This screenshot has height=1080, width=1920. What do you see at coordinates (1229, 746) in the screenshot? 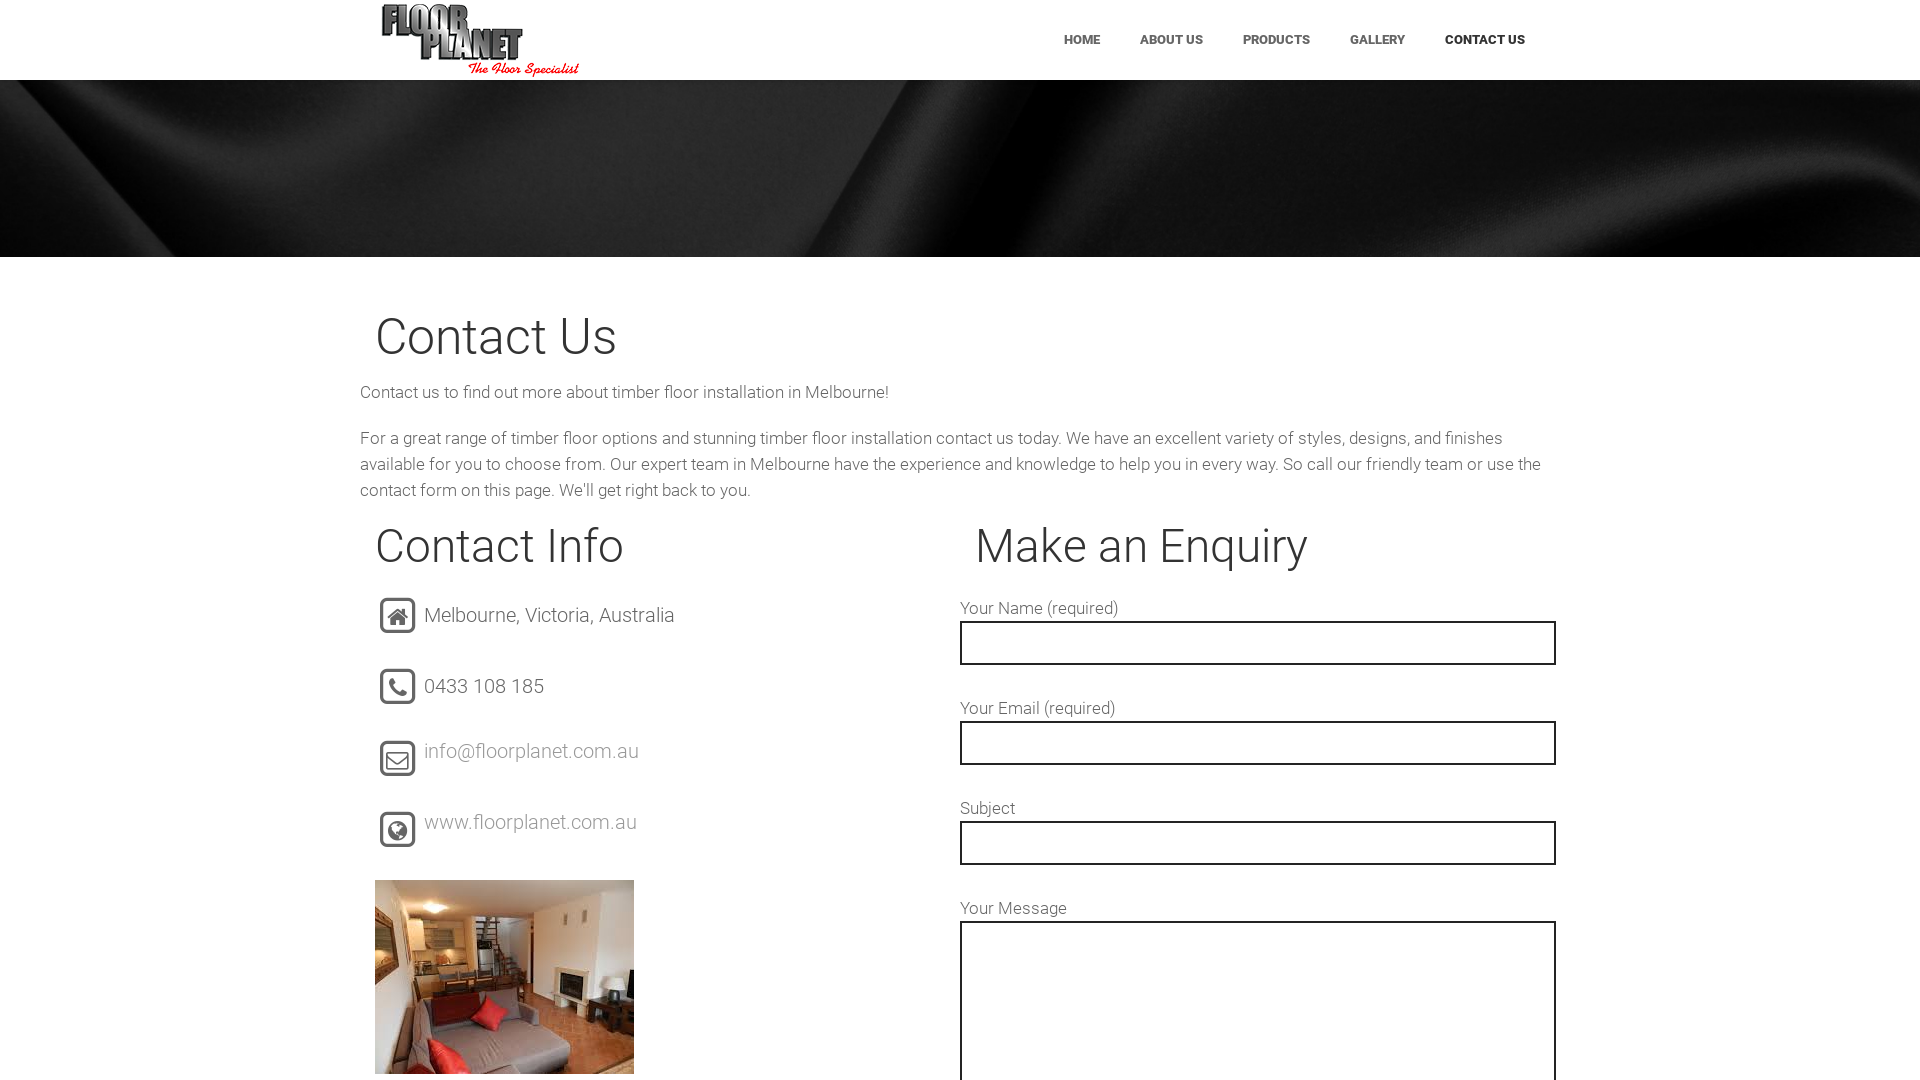
I see `Donvale, victoria` at bounding box center [1229, 746].